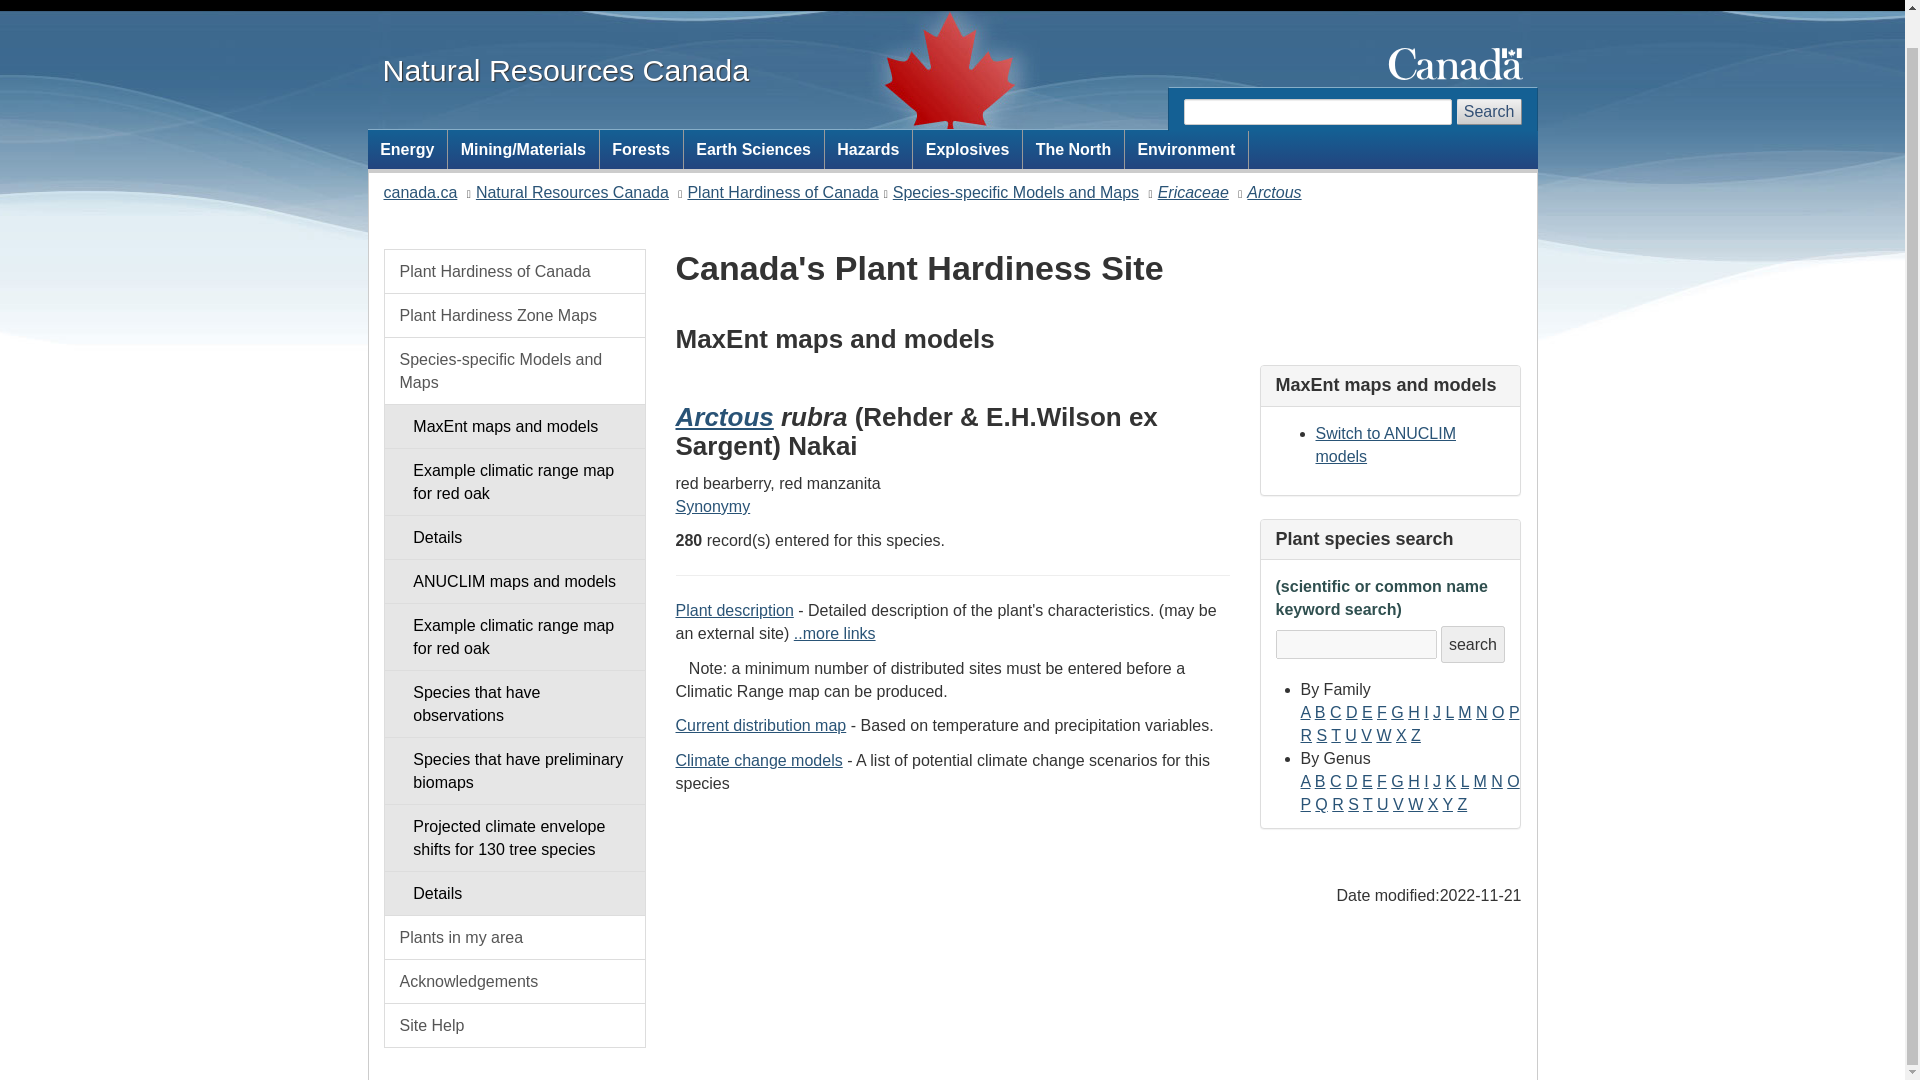 This screenshot has width=1920, height=1080. Describe the element at coordinates (641, 148) in the screenshot. I see `Forests` at that location.